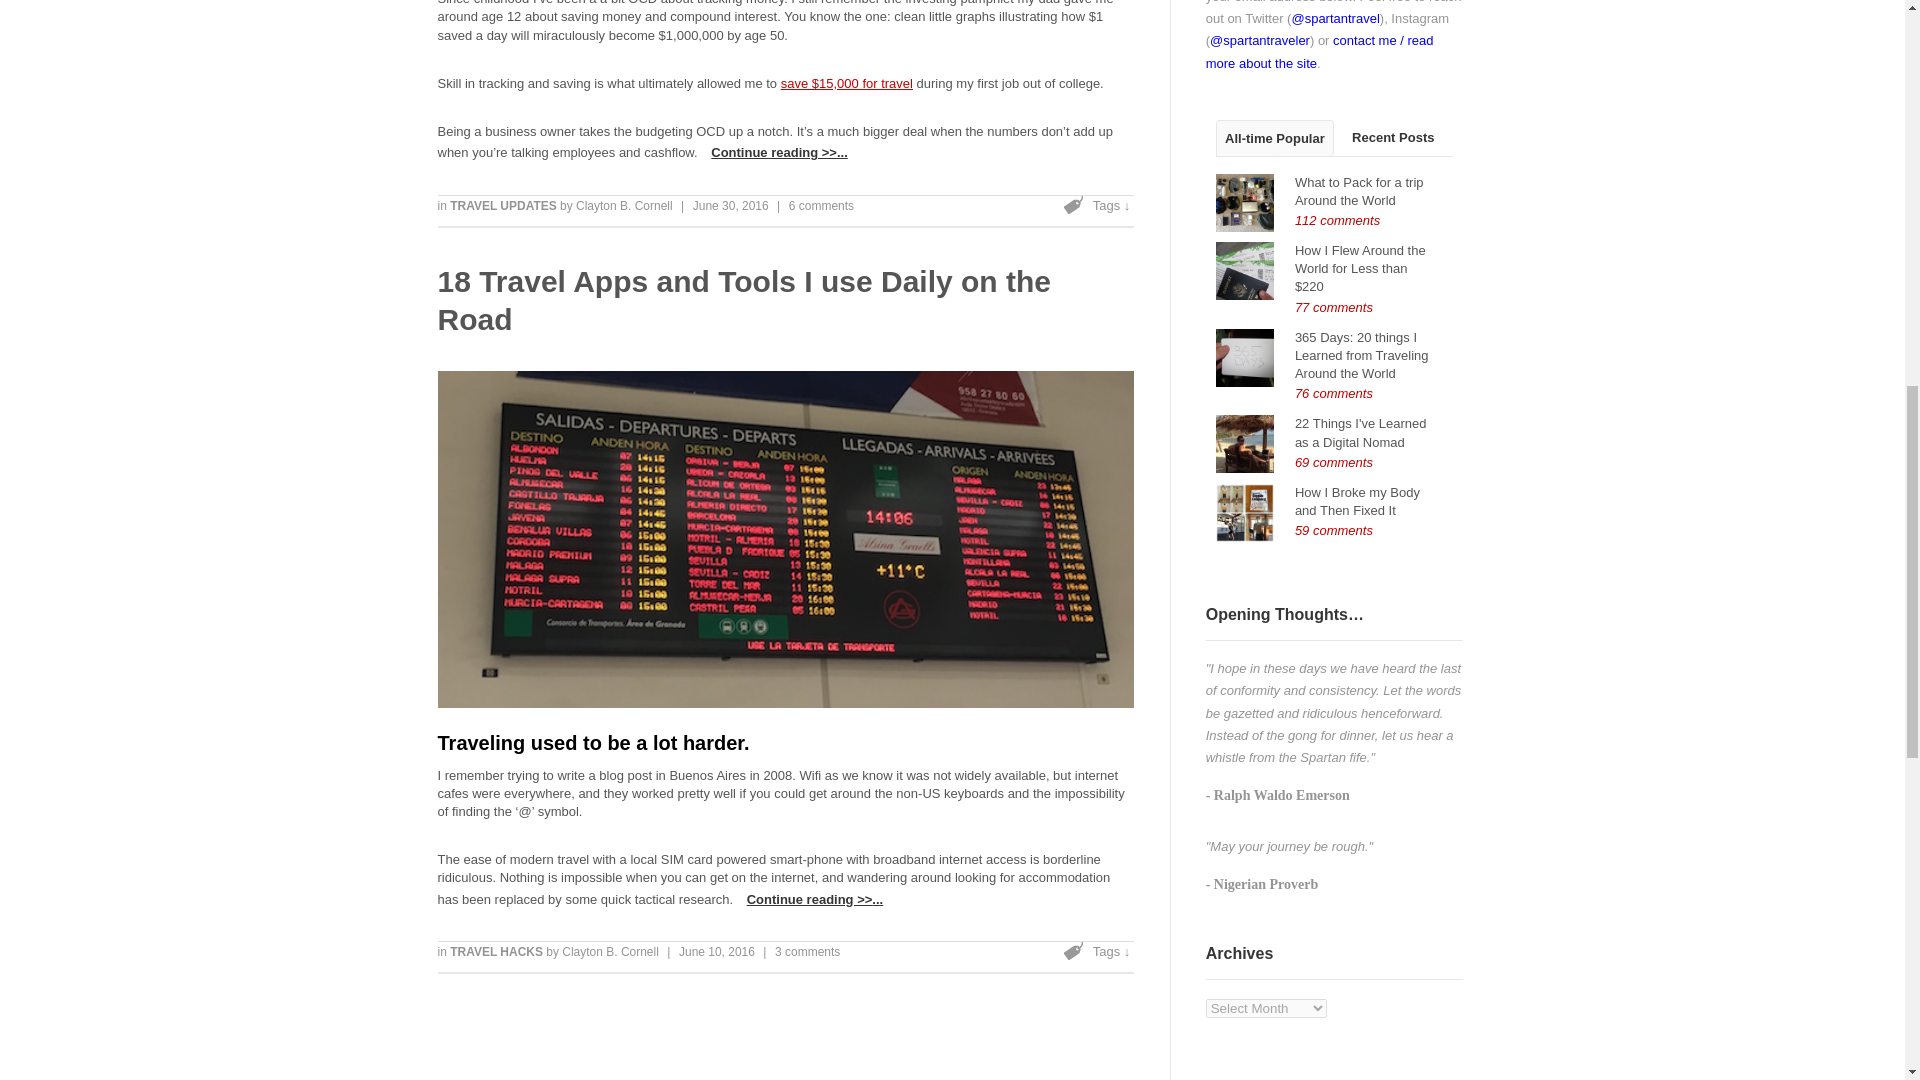 The width and height of the screenshot is (1920, 1080). What do you see at coordinates (497, 952) in the screenshot?
I see `TRAVEL HACKS` at bounding box center [497, 952].